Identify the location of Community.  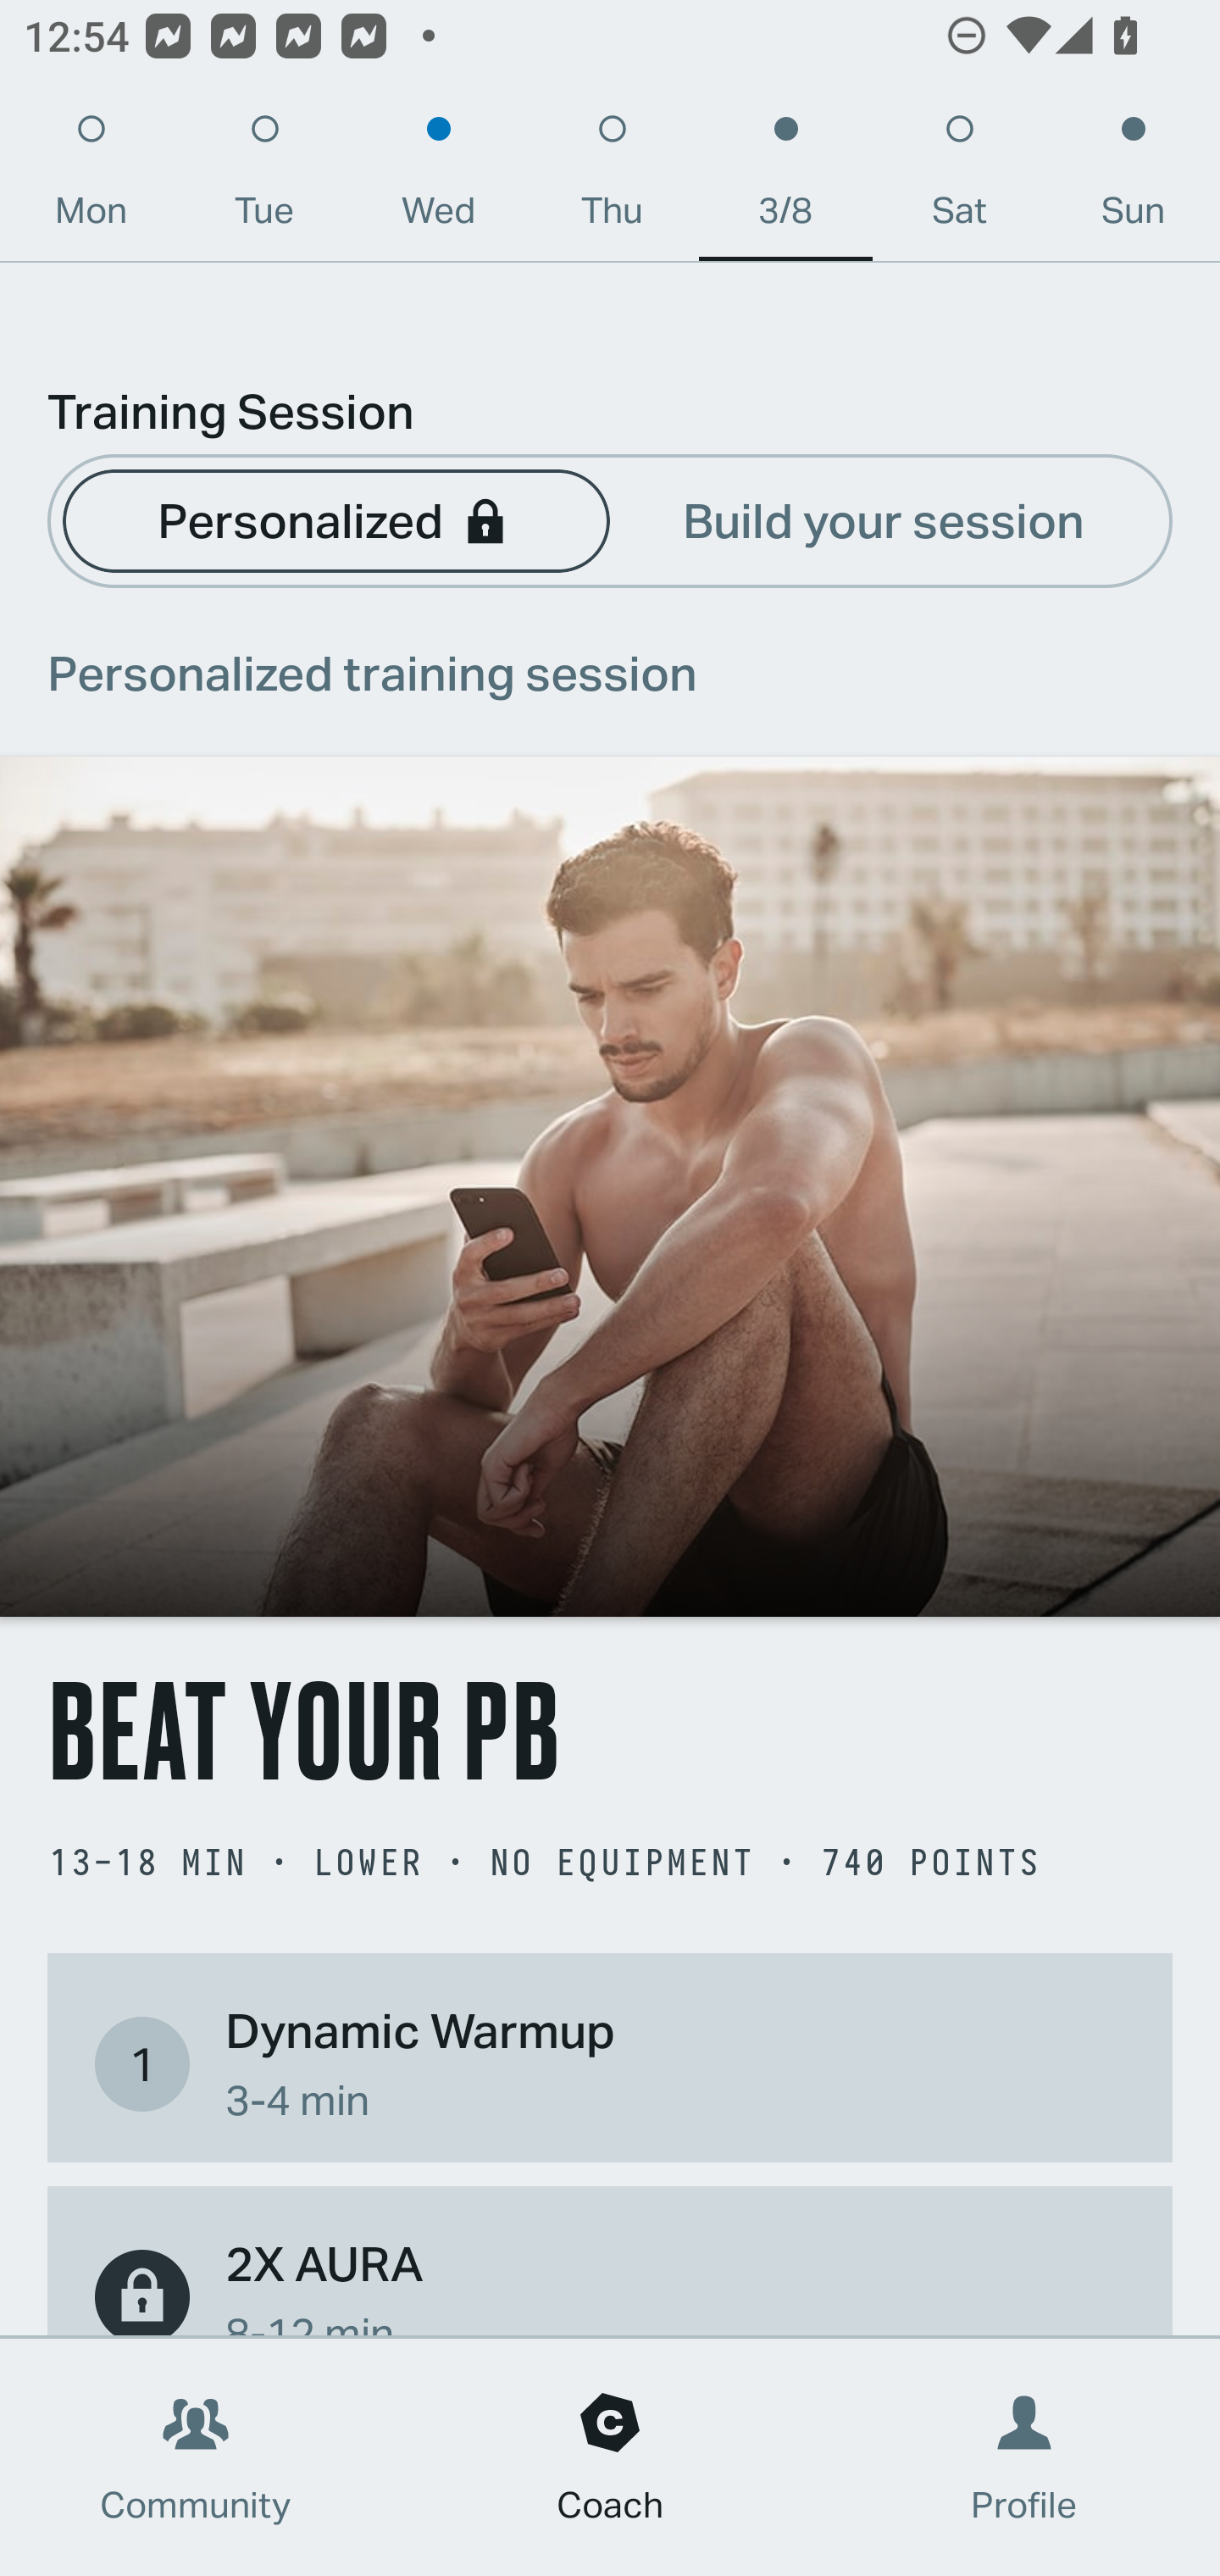
(196, 2457).